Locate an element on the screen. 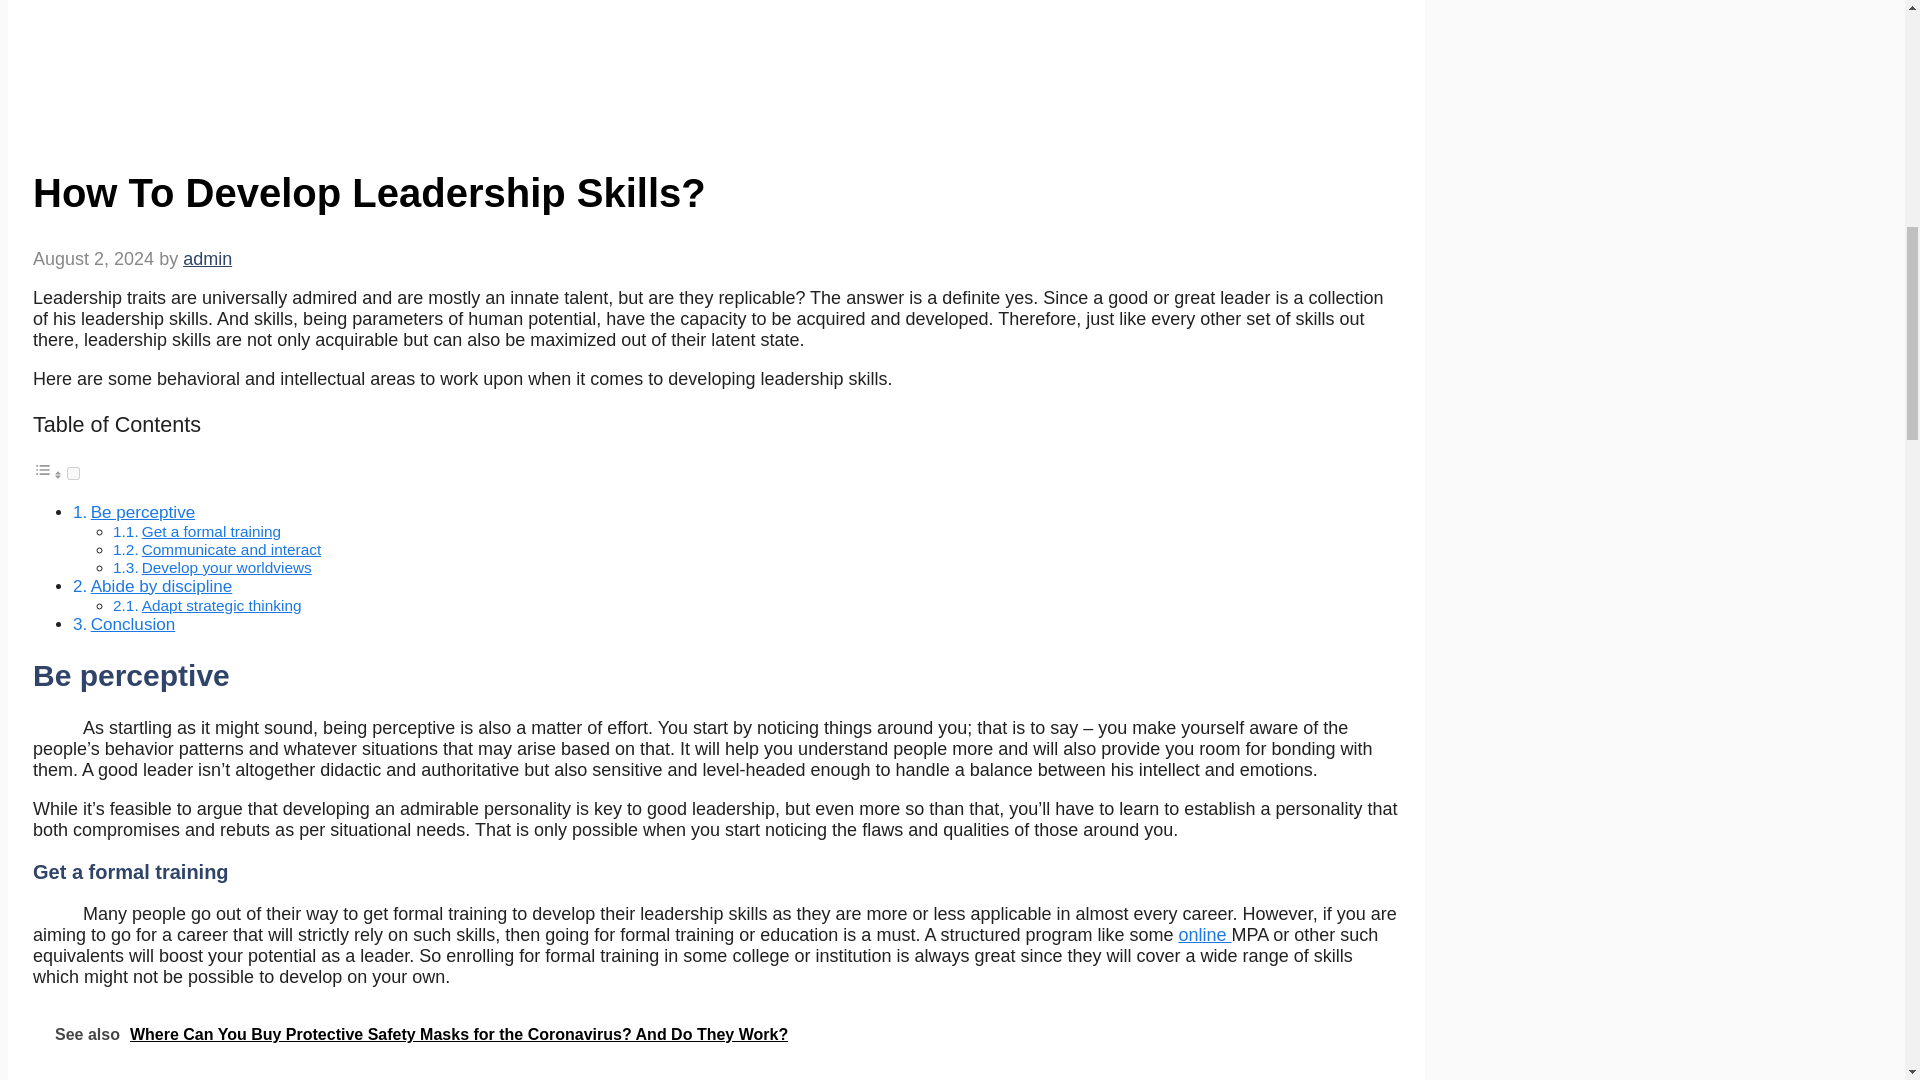  Be perceptive is located at coordinates (1855, 949).